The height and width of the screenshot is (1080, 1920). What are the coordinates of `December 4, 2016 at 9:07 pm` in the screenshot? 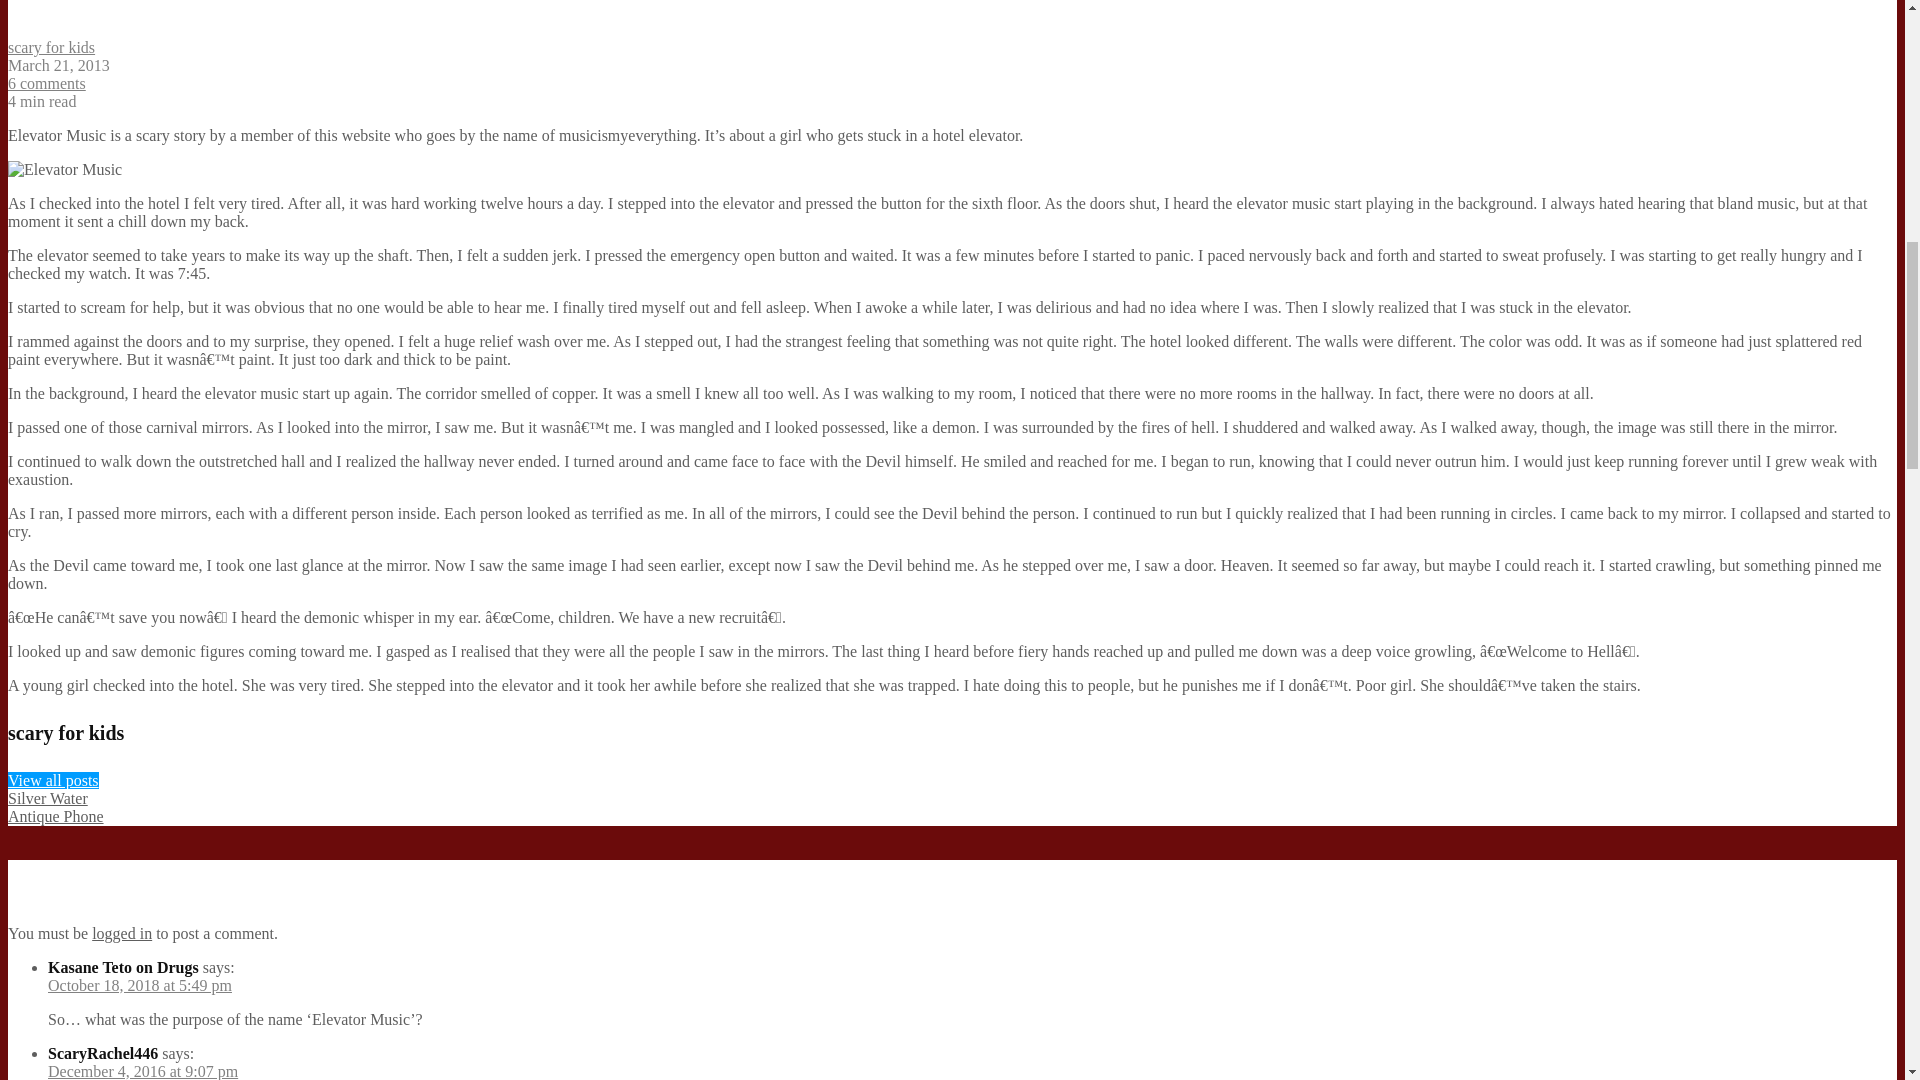 It's located at (143, 1071).